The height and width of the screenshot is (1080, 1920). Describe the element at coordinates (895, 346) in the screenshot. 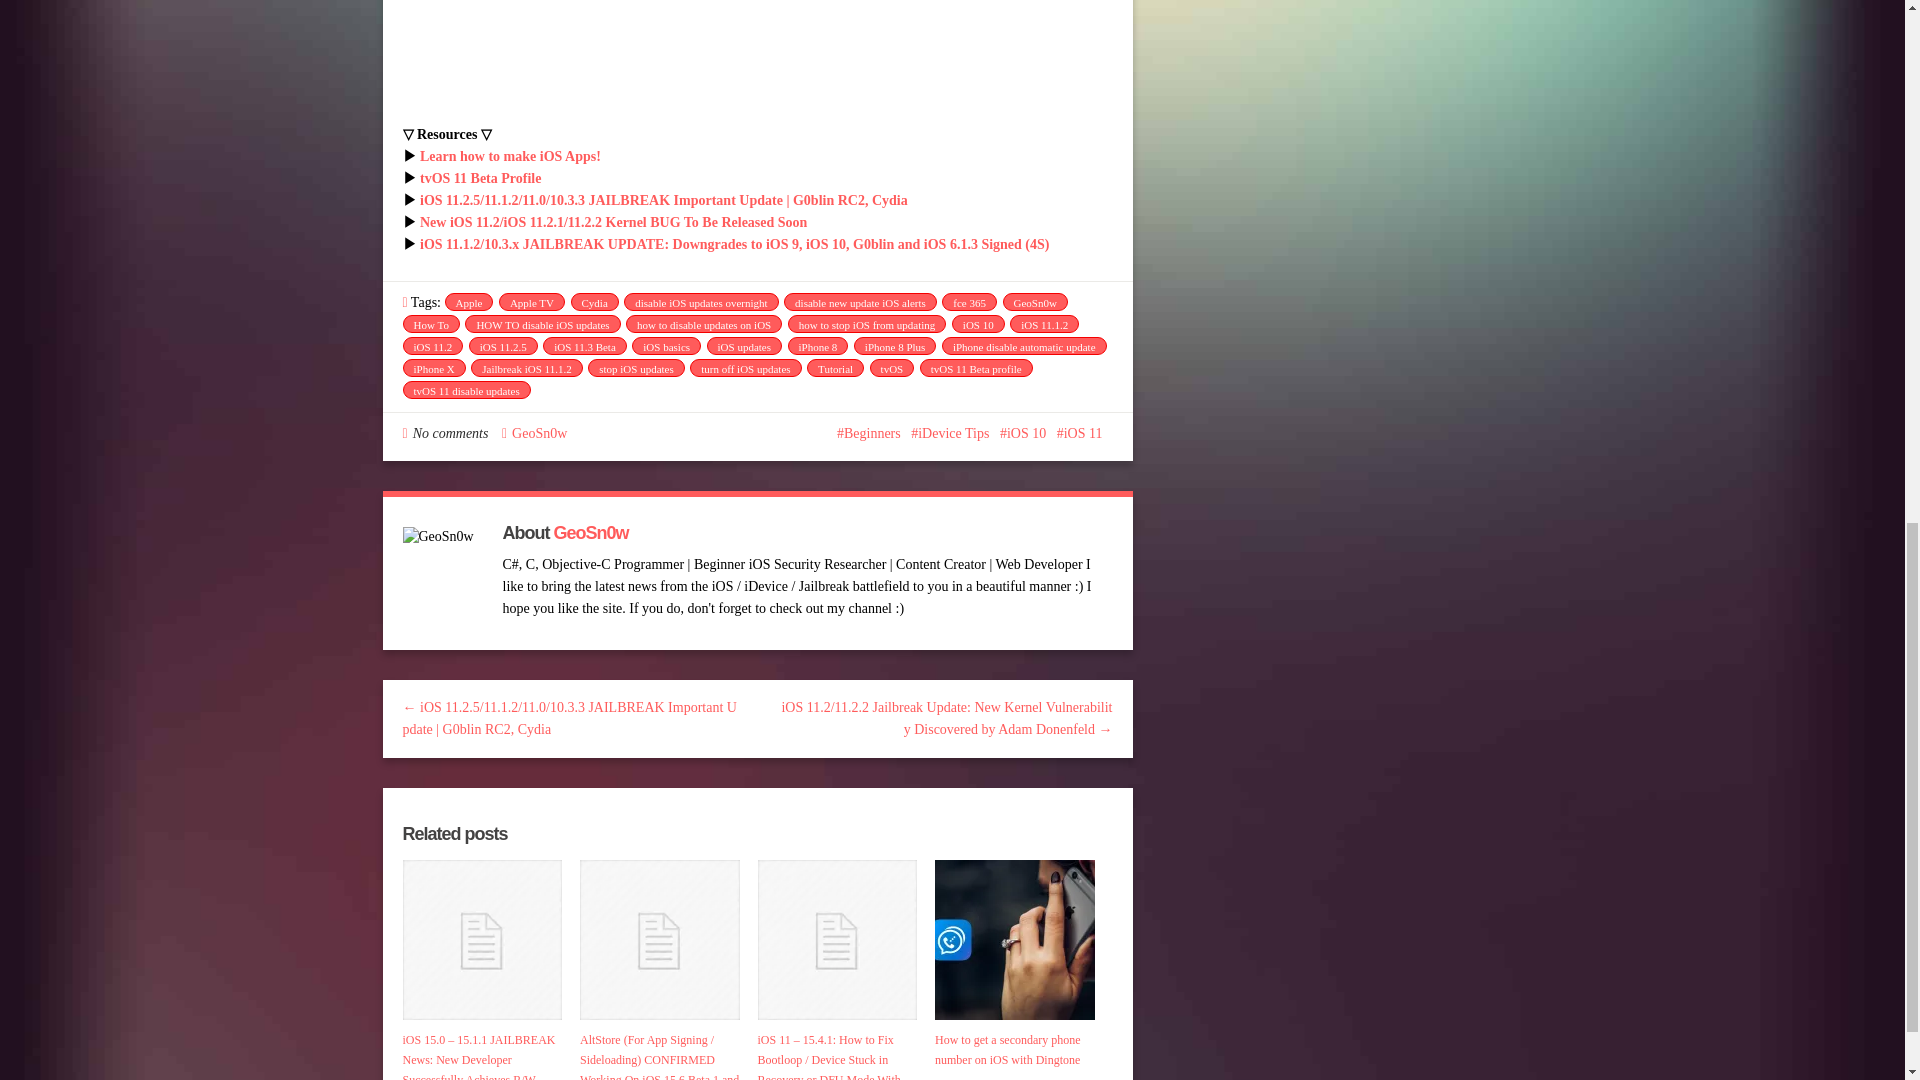

I see `iPhone 8 Plus` at that location.